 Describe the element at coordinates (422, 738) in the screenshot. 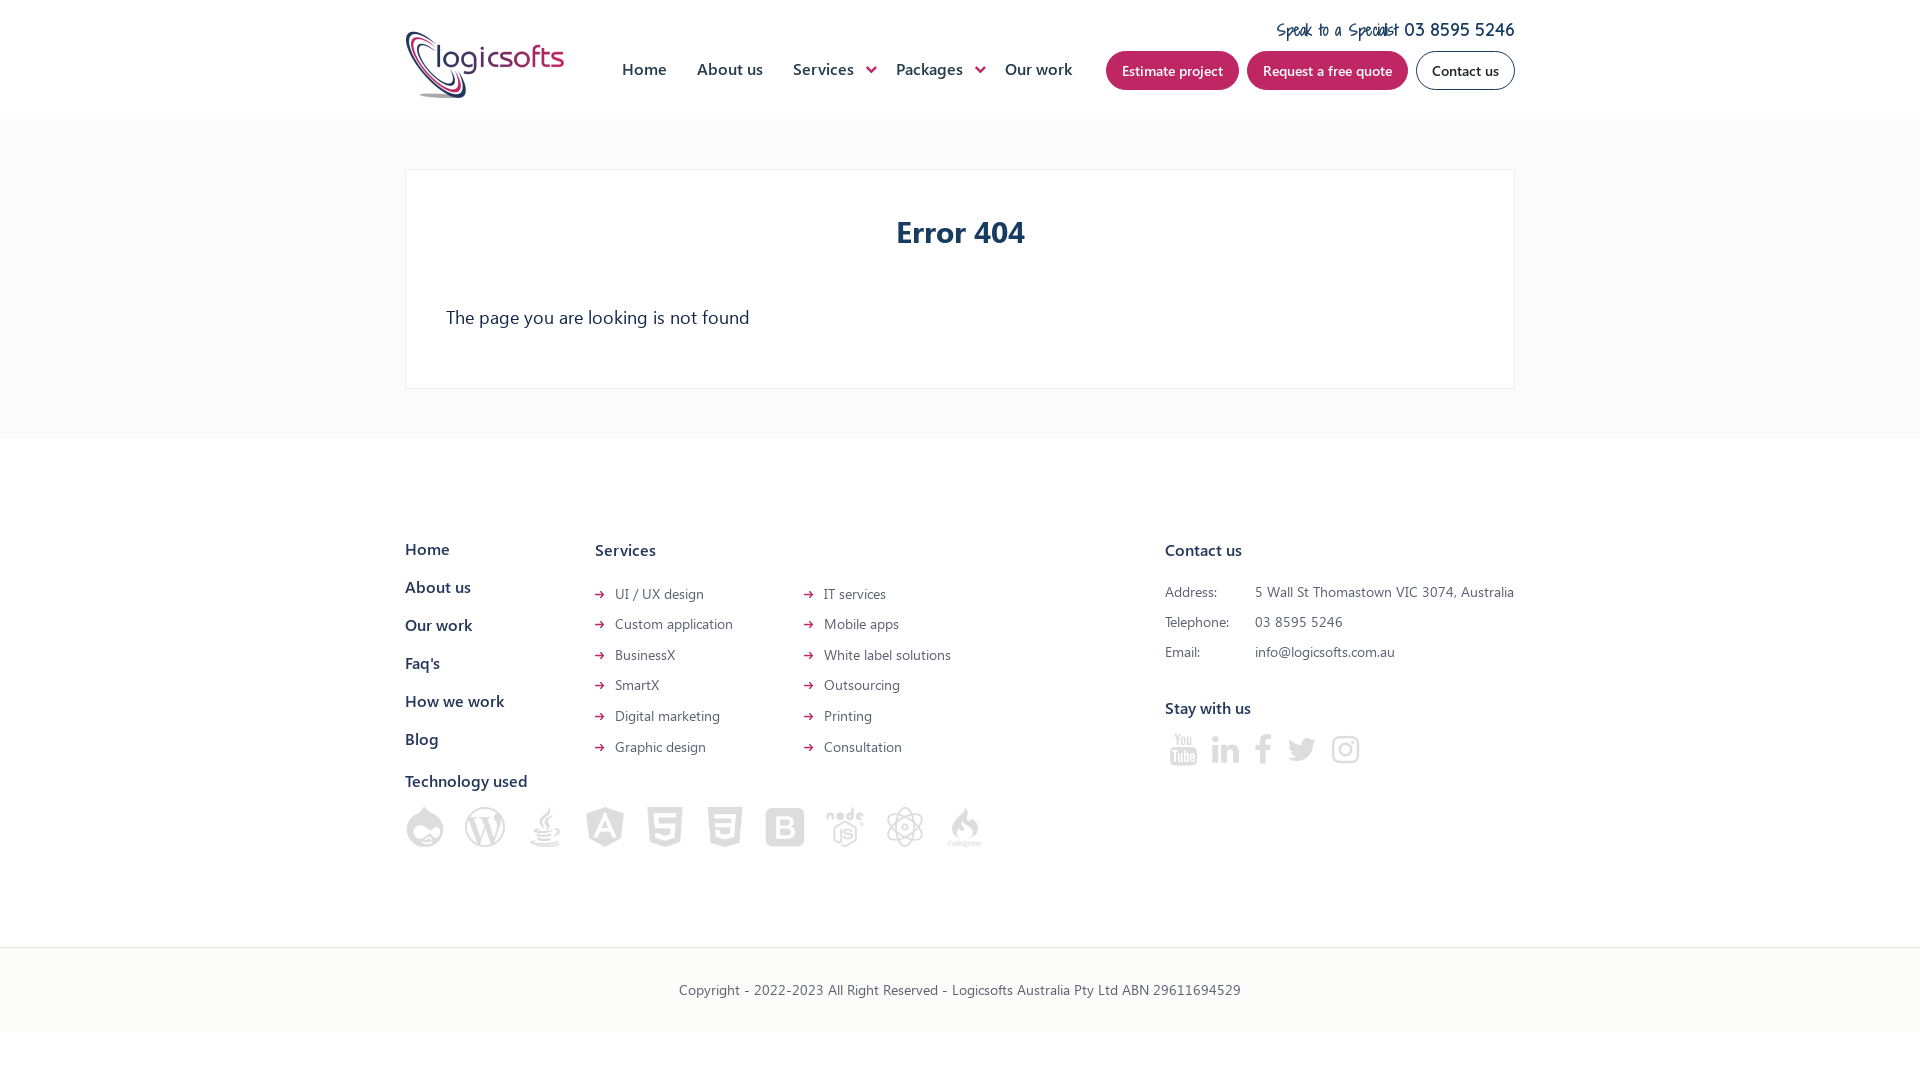

I see `Blog` at that location.